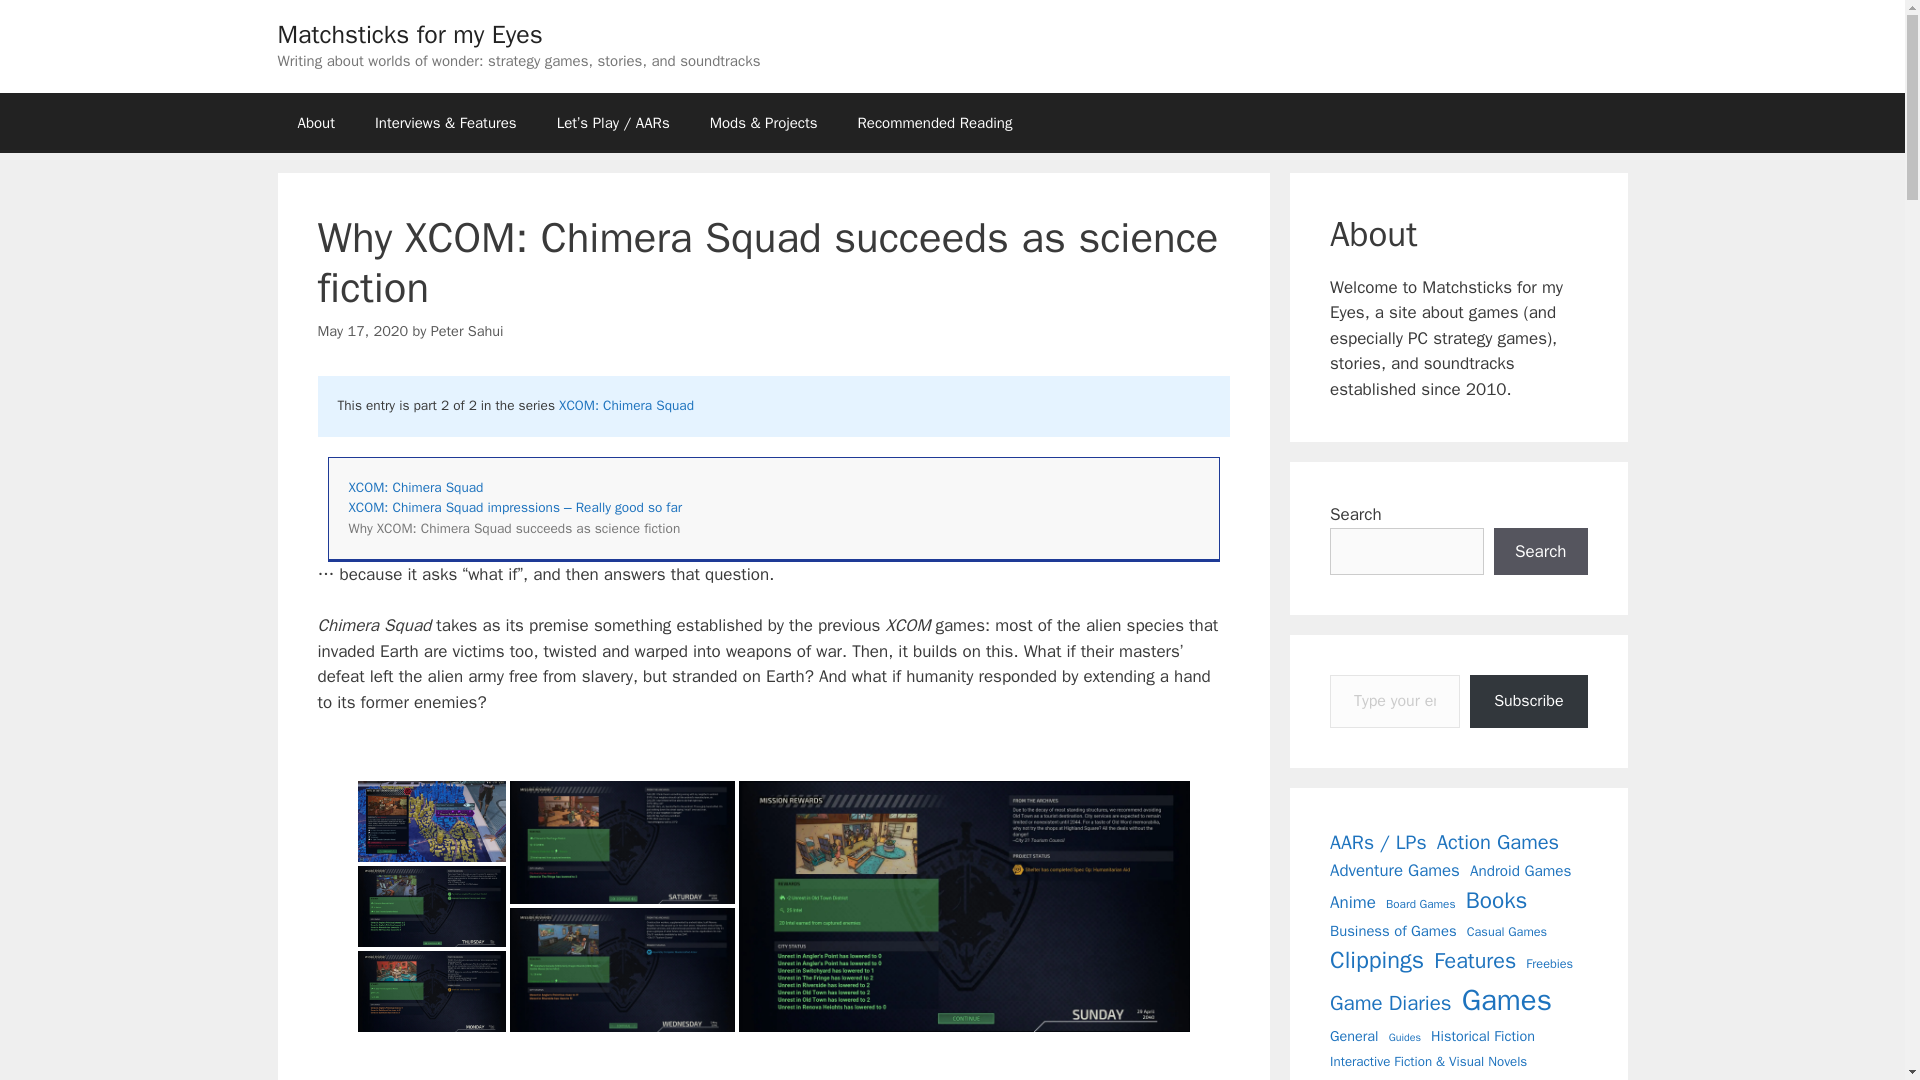 This screenshot has width=1920, height=1080. I want to click on Search, so click(1540, 552).